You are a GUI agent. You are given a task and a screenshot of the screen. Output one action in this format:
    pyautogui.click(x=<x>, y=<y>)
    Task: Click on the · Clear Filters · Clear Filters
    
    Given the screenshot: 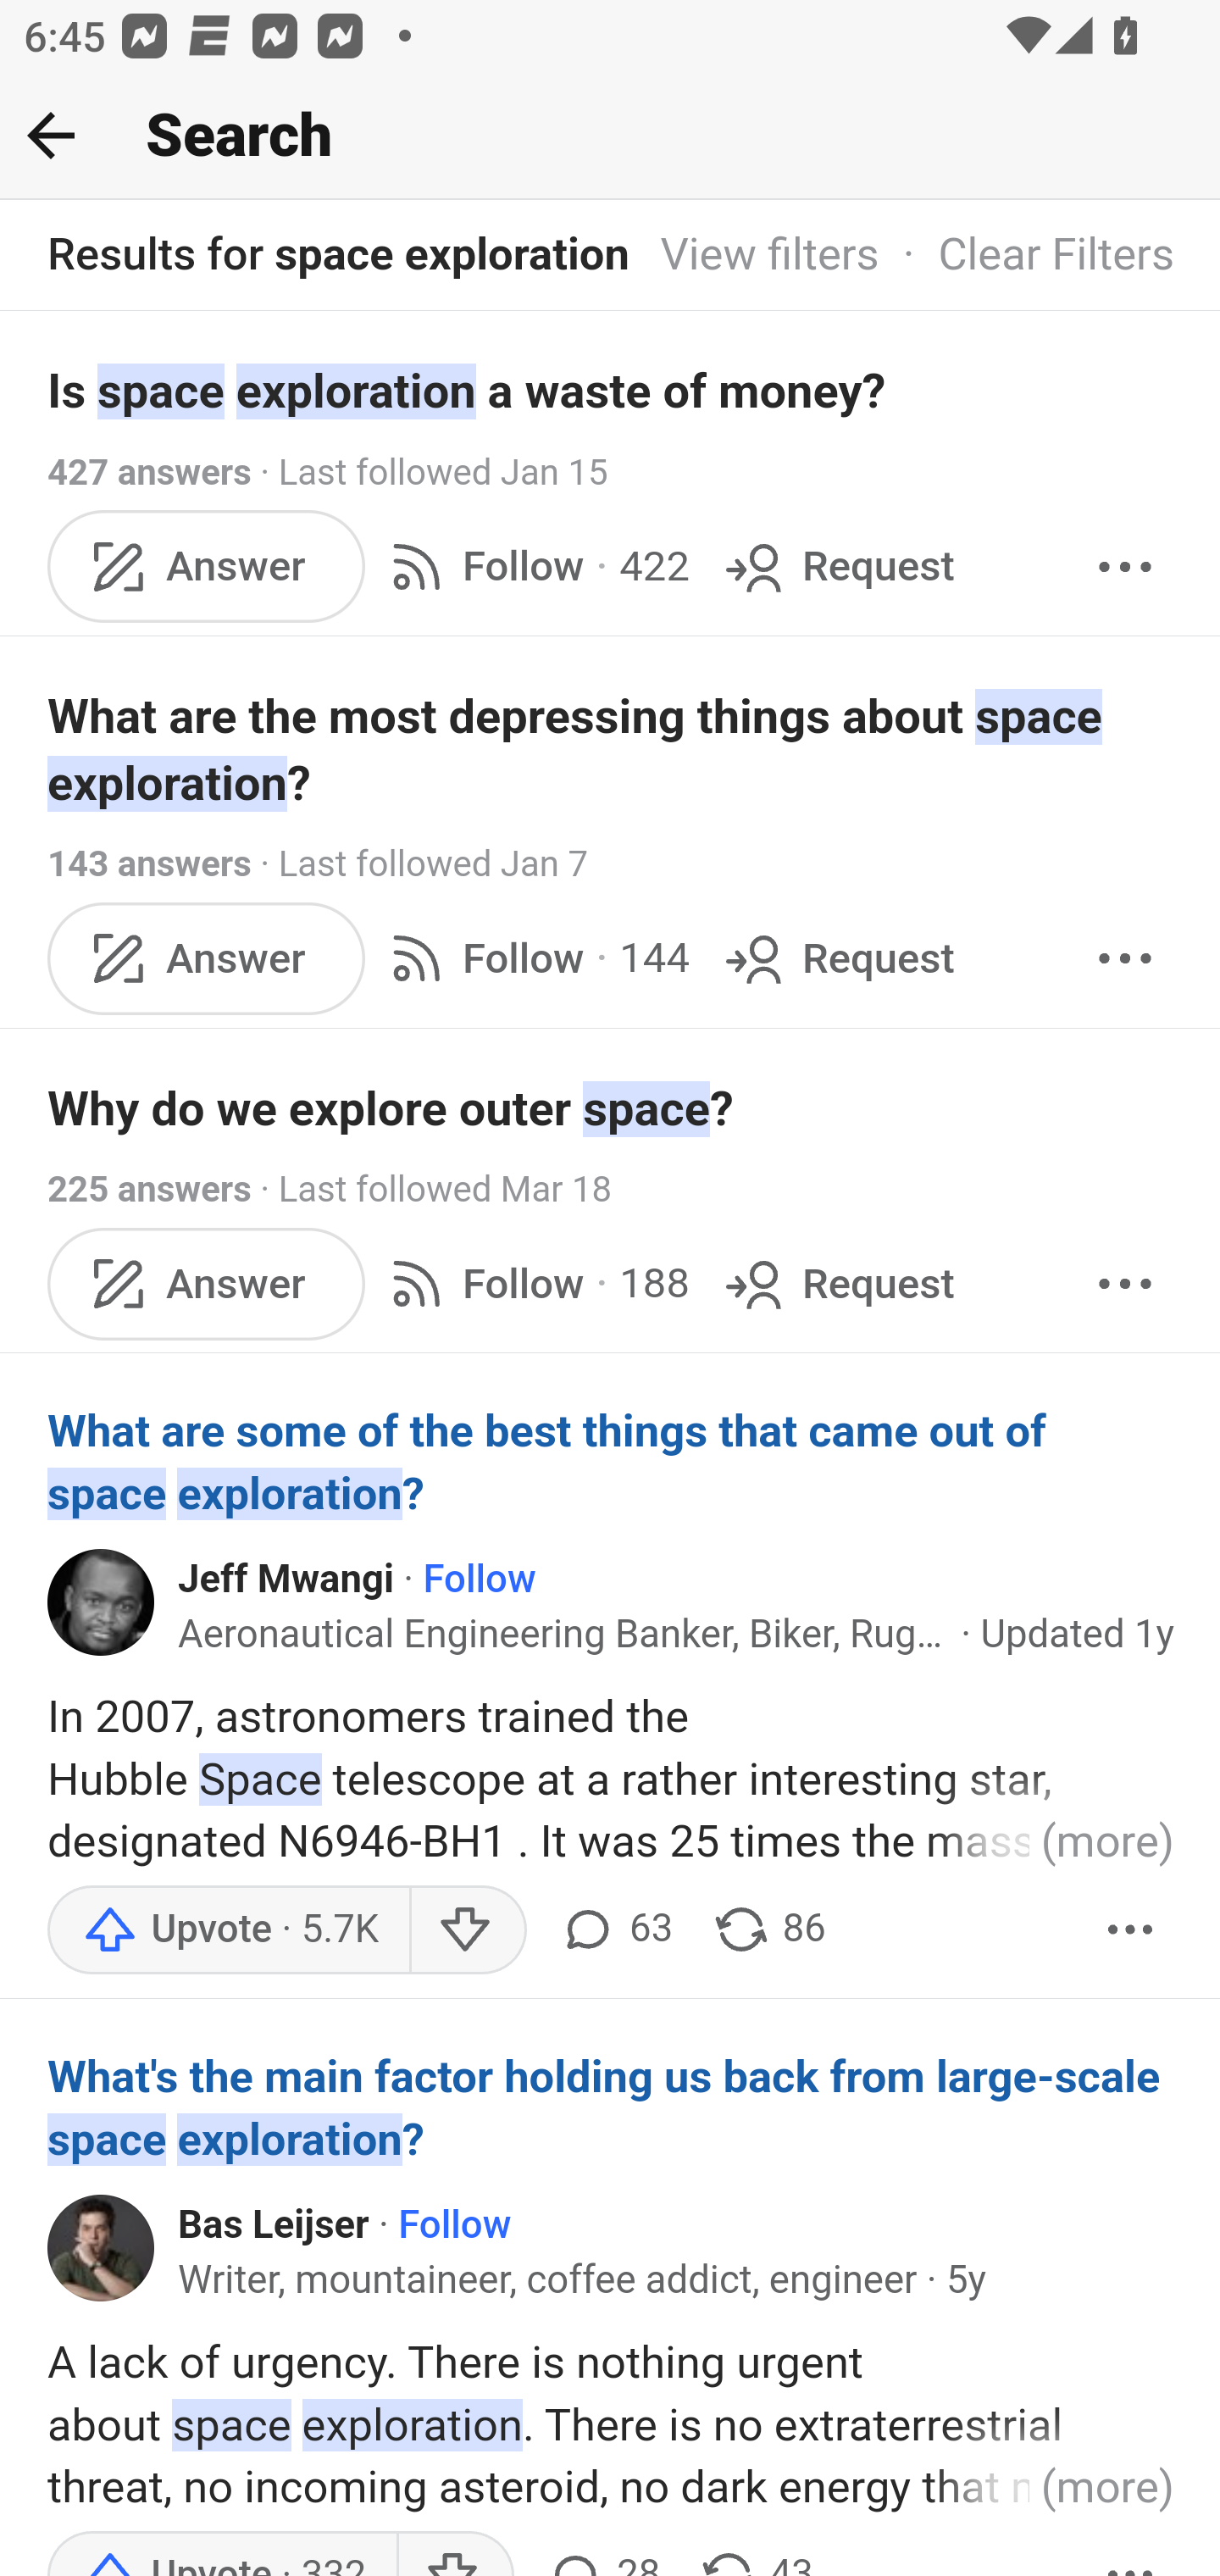 What is the action you would take?
    pyautogui.click(x=1027, y=256)
    